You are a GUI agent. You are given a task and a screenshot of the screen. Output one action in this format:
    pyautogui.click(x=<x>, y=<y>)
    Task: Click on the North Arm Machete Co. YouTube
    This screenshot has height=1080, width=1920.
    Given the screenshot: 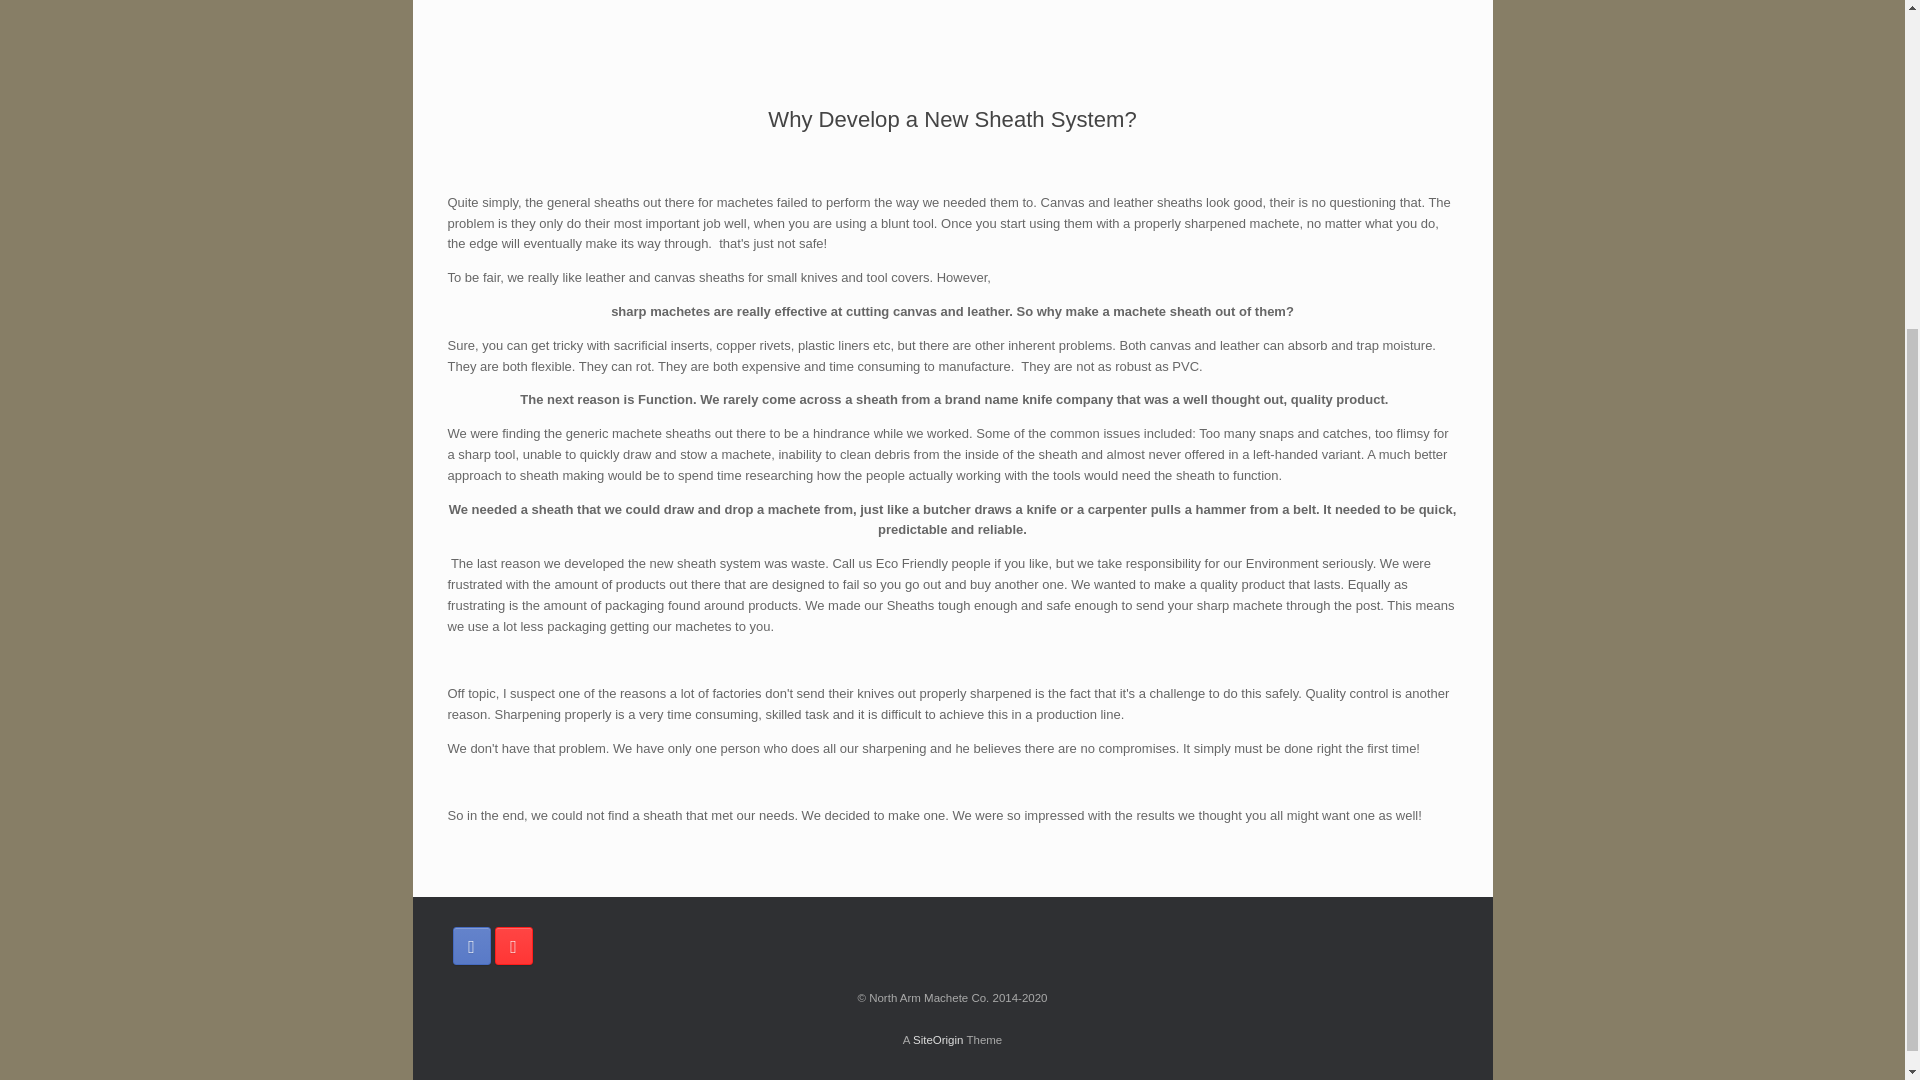 What is the action you would take?
    pyautogui.click(x=512, y=946)
    